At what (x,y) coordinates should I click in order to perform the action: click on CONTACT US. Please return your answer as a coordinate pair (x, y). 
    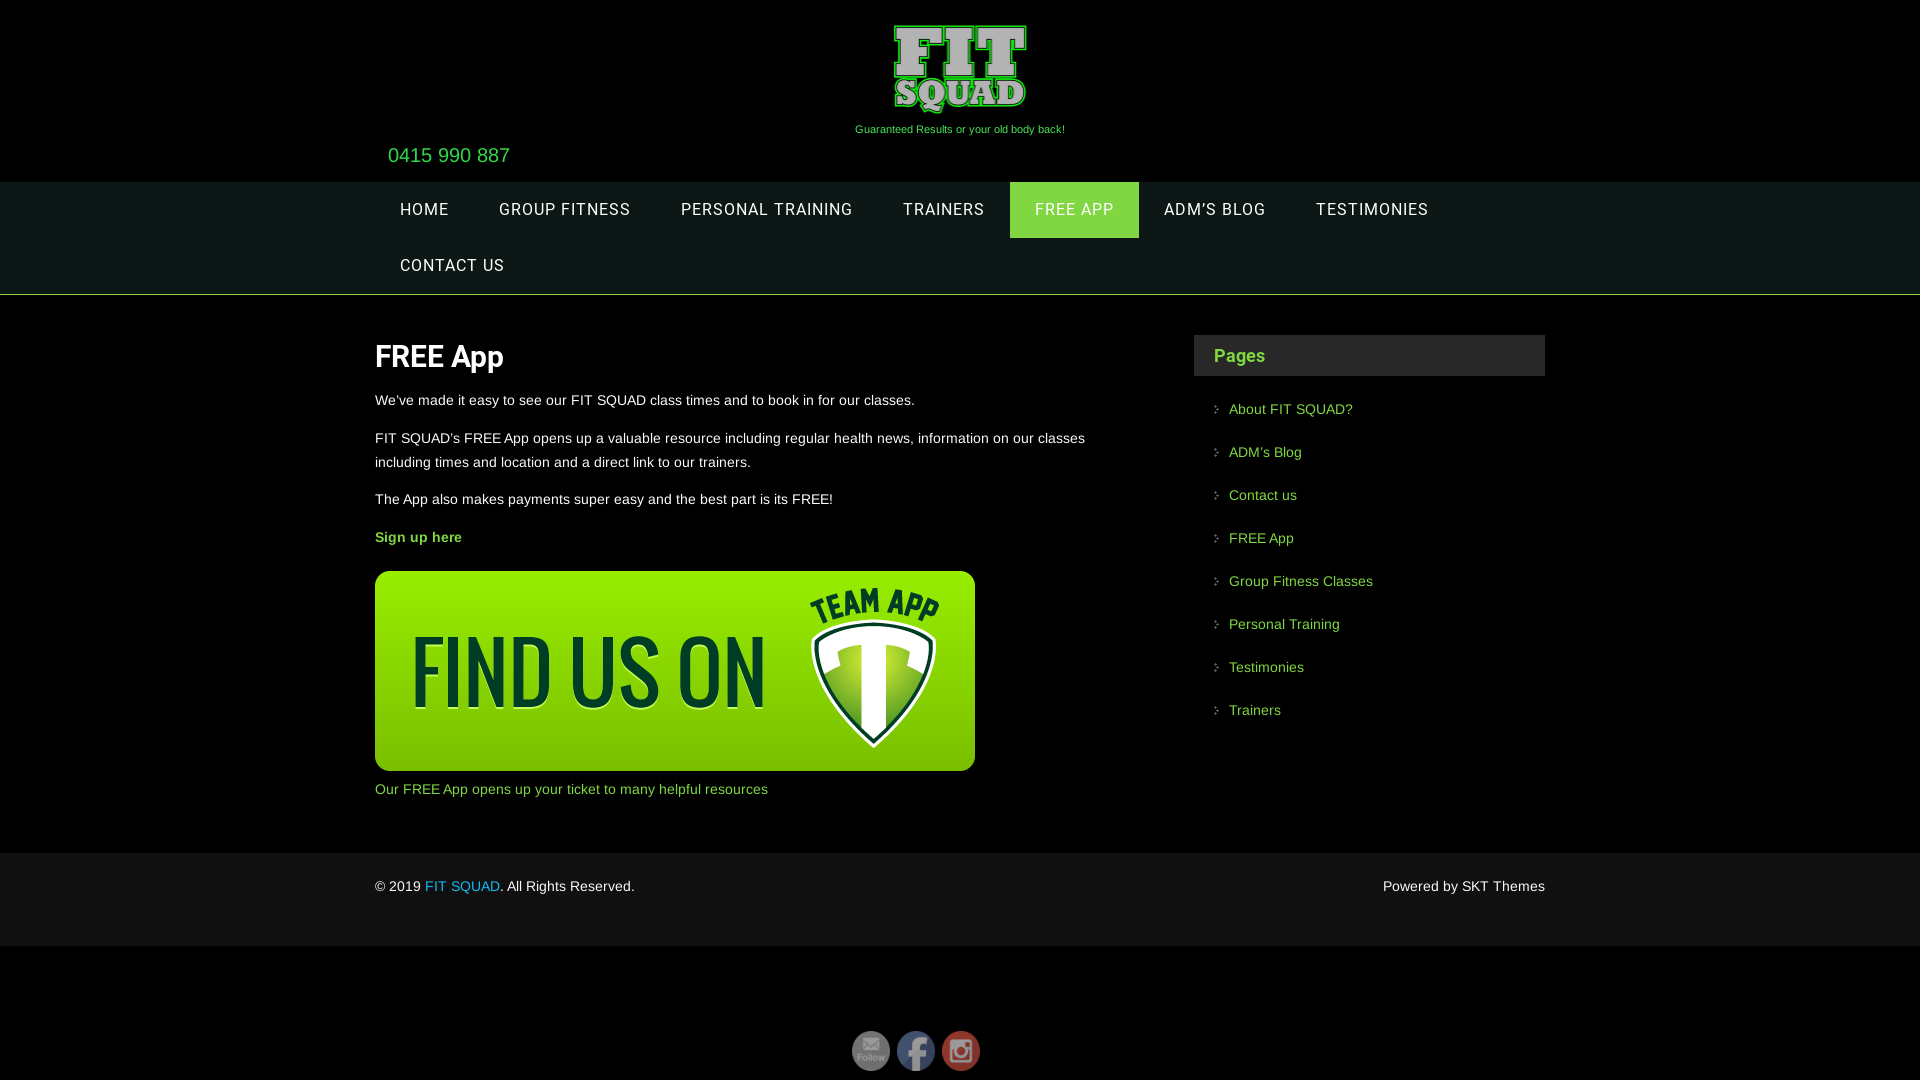
    Looking at the image, I should click on (452, 266).